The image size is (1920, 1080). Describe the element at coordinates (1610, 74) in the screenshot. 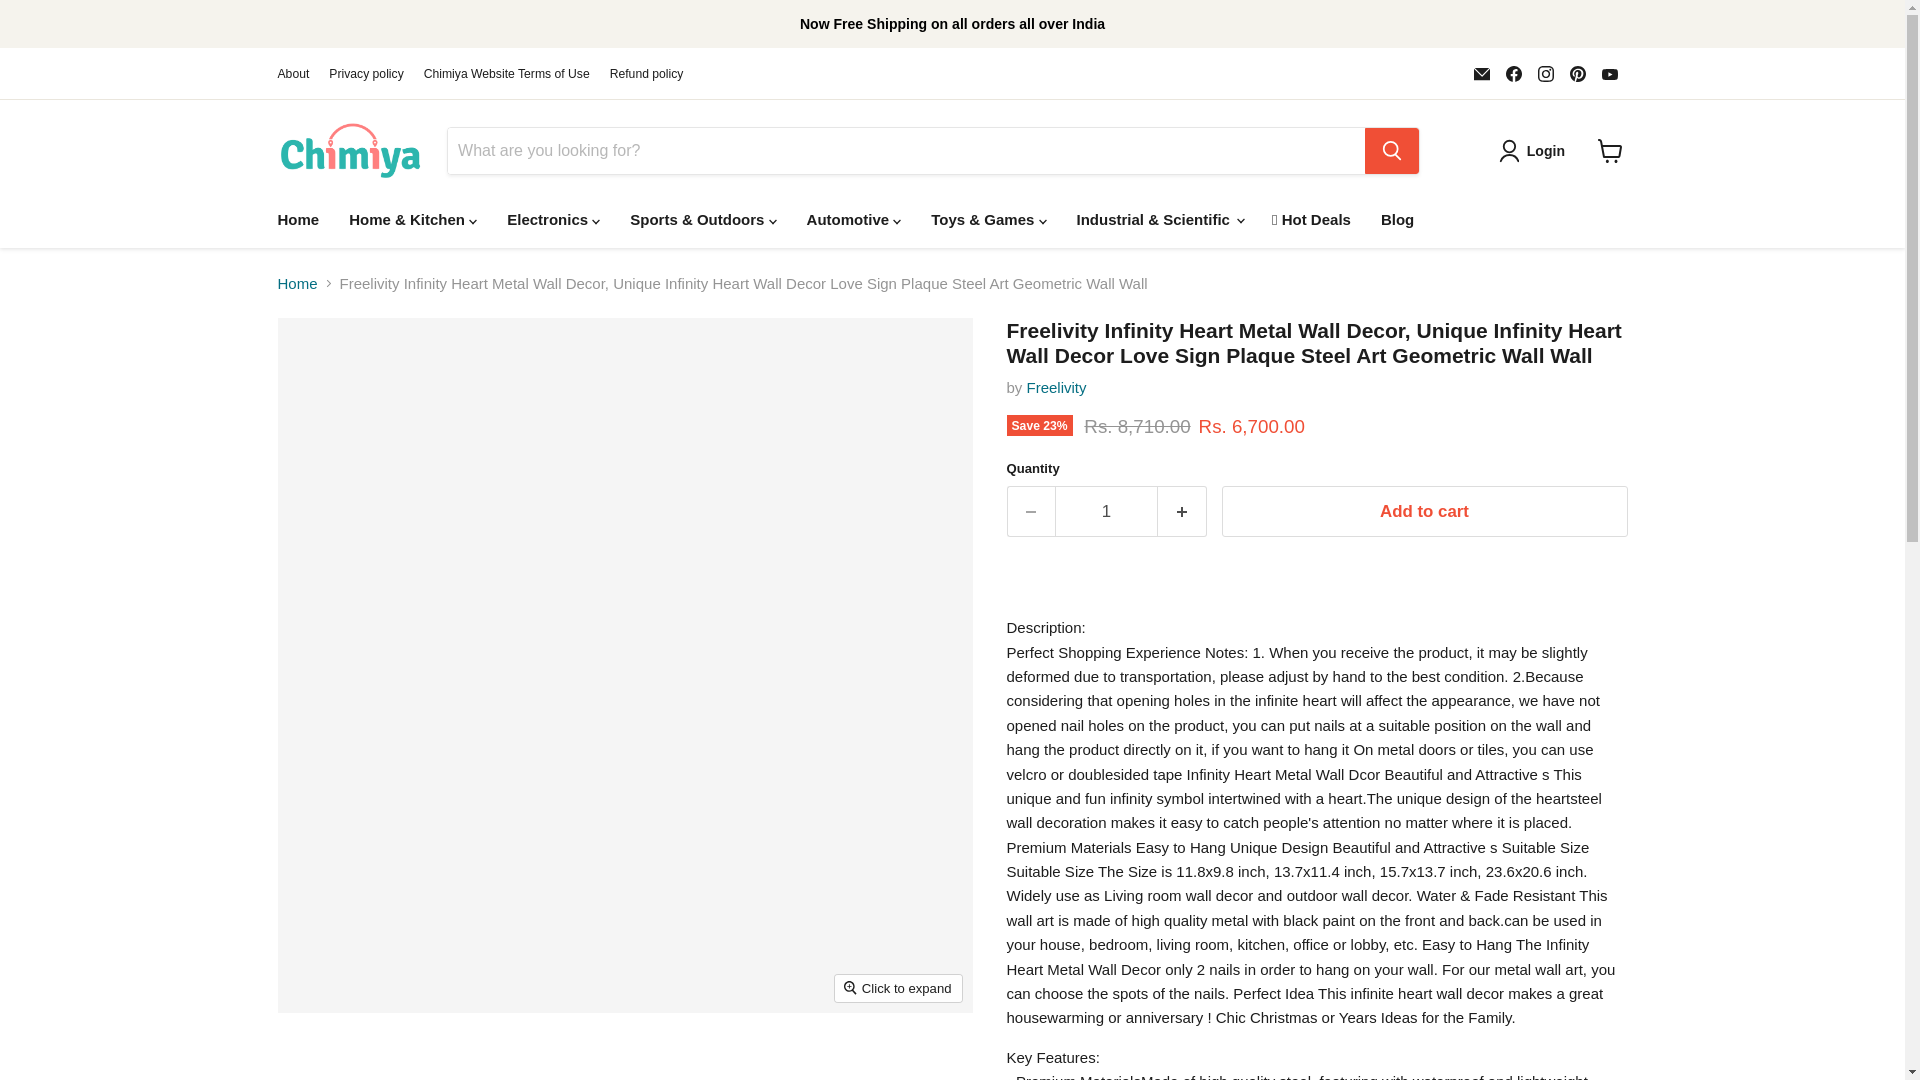

I see `Find us on YouTube` at that location.